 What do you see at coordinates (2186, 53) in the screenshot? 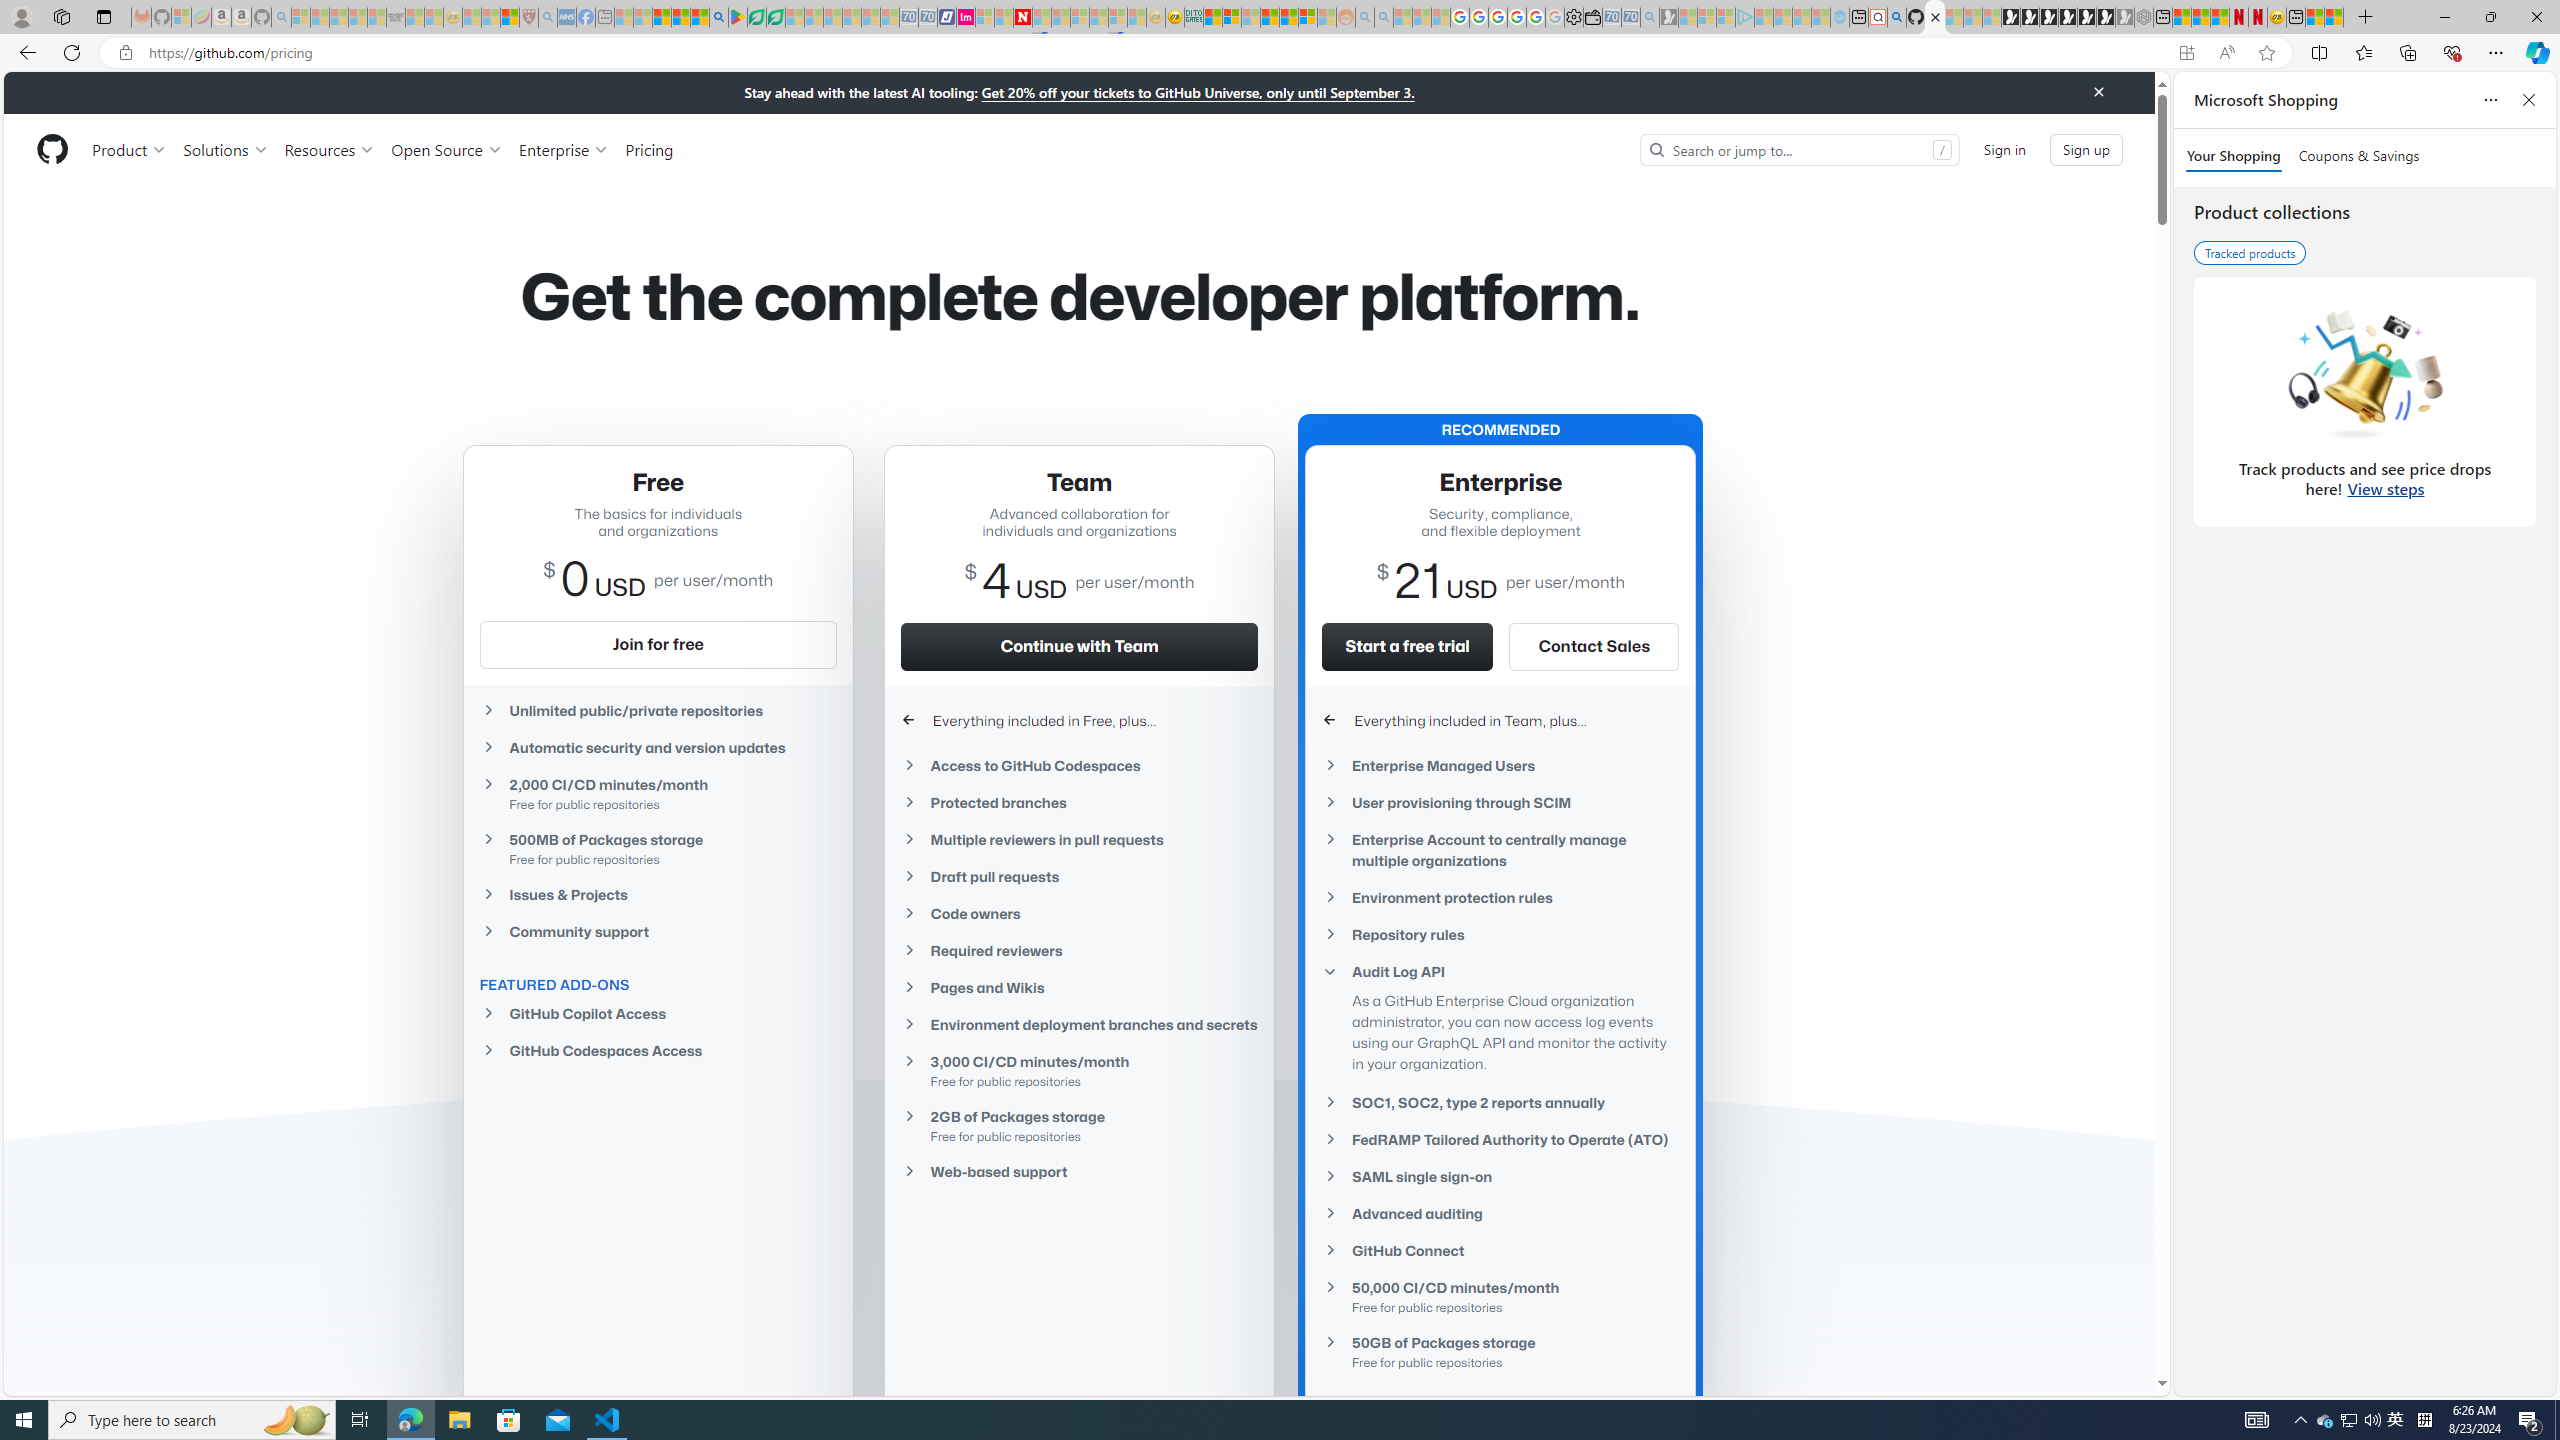
I see `App available. Install GitHub` at bounding box center [2186, 53].